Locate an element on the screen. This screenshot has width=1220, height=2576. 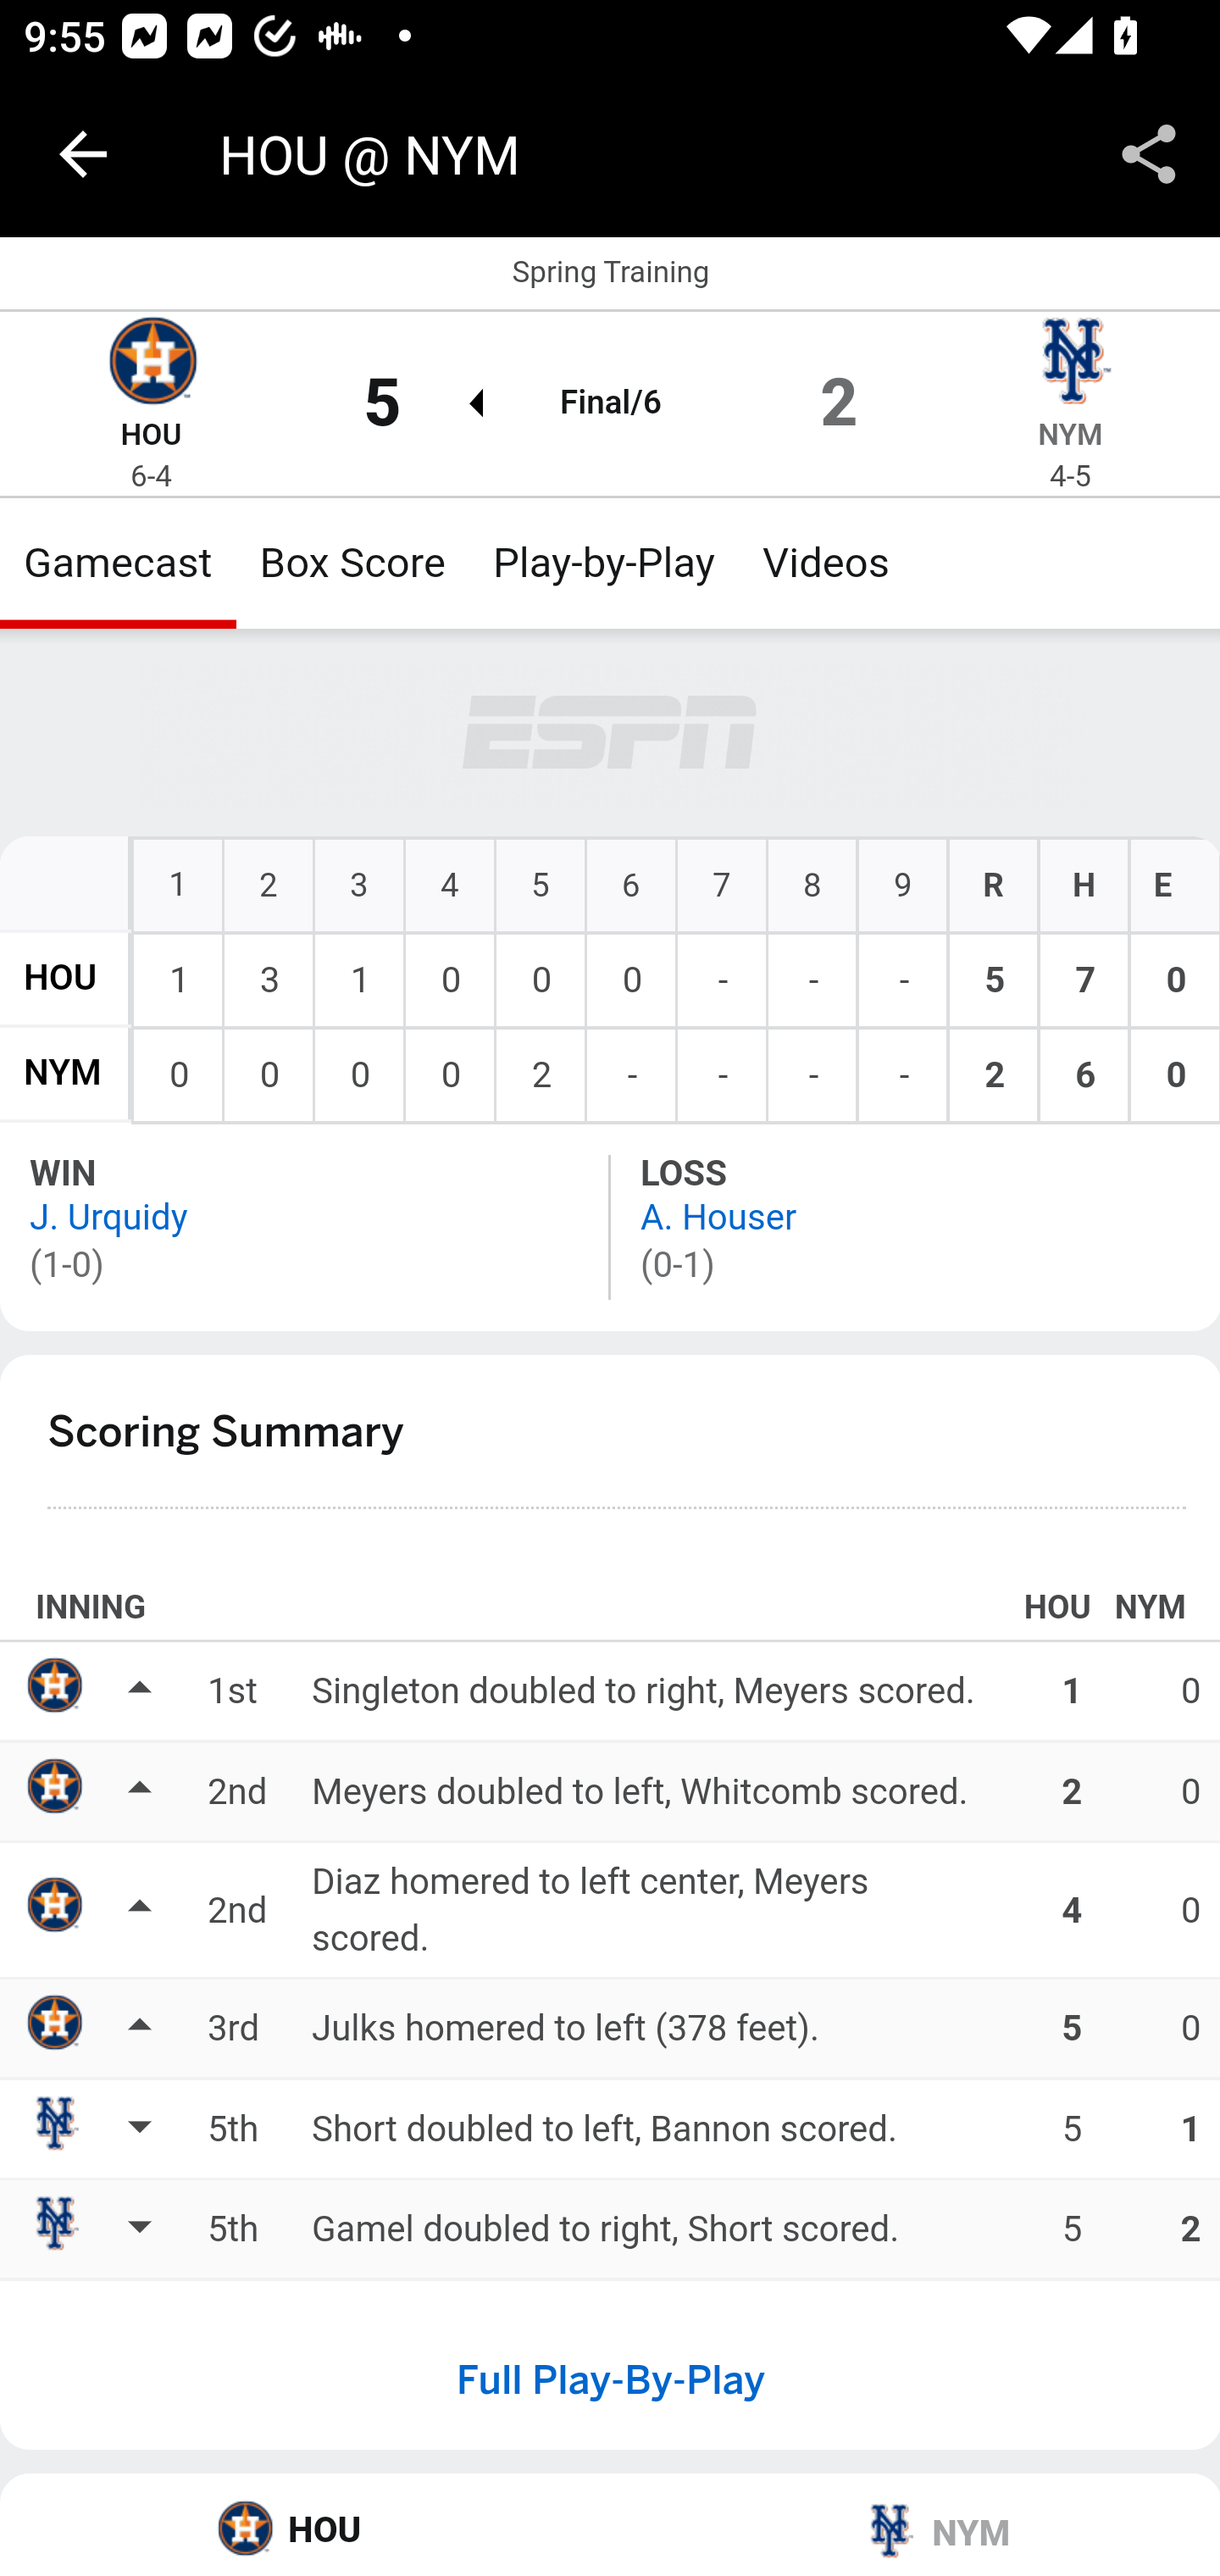
Gamecast is located at coordinates (119, 563).